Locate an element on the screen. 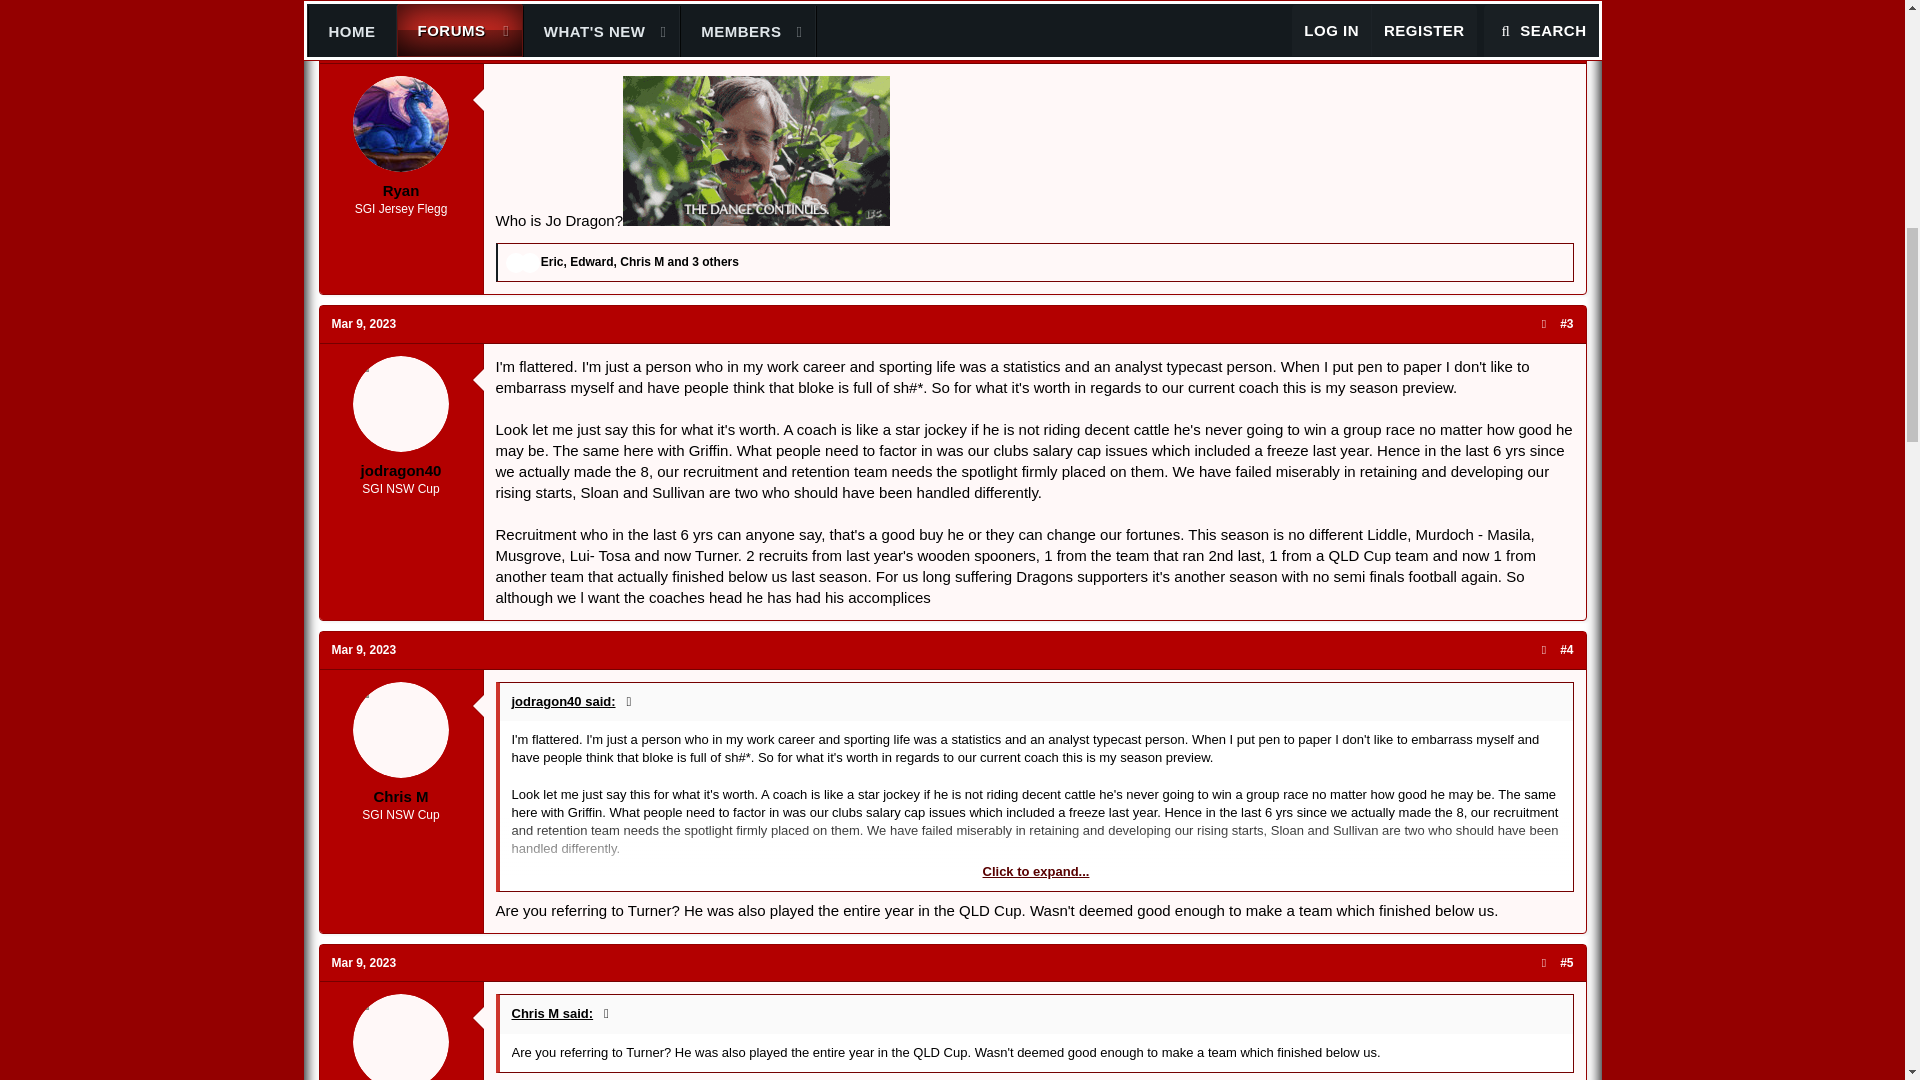  Mar 9, 2023 at 10:41 AM is located at coordinates (364, 962).